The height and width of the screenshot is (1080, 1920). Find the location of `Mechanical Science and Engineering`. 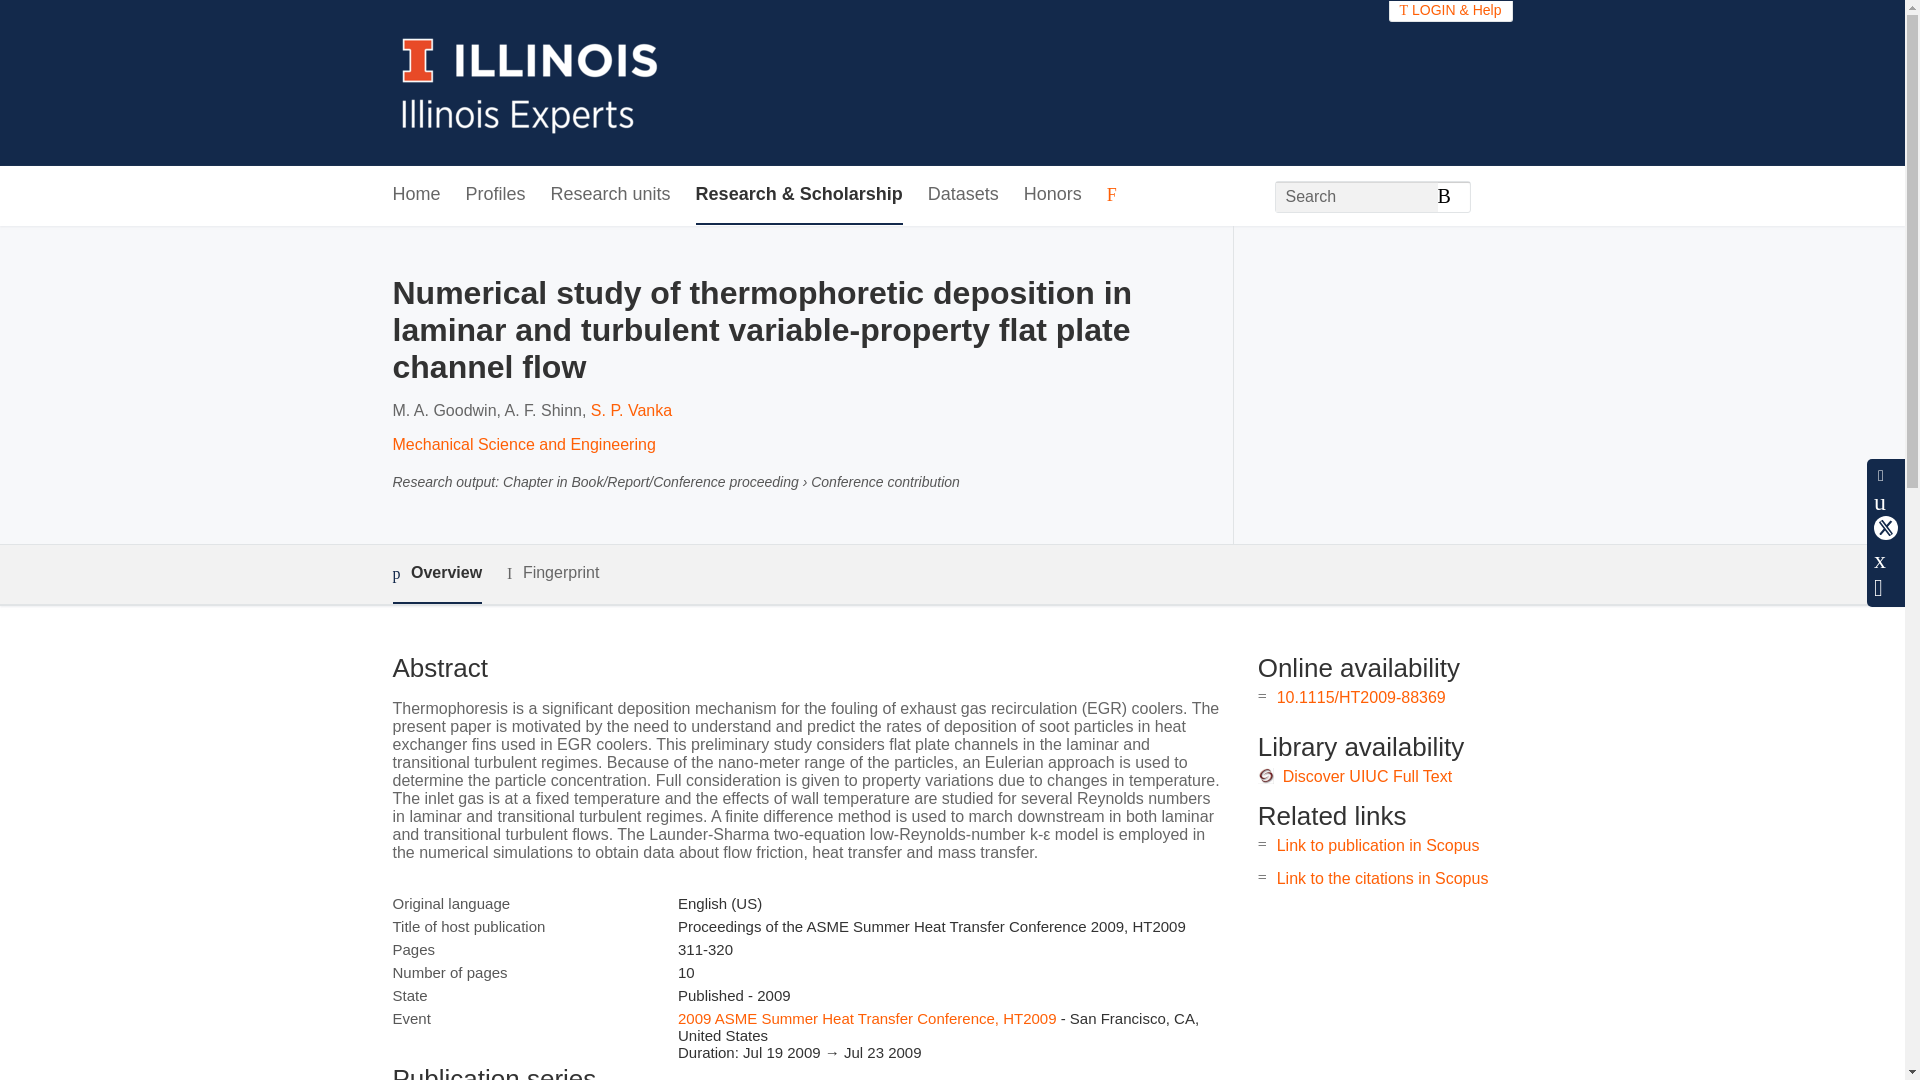

Mechanical Science and Engineering is located at coordinates (522, 444).